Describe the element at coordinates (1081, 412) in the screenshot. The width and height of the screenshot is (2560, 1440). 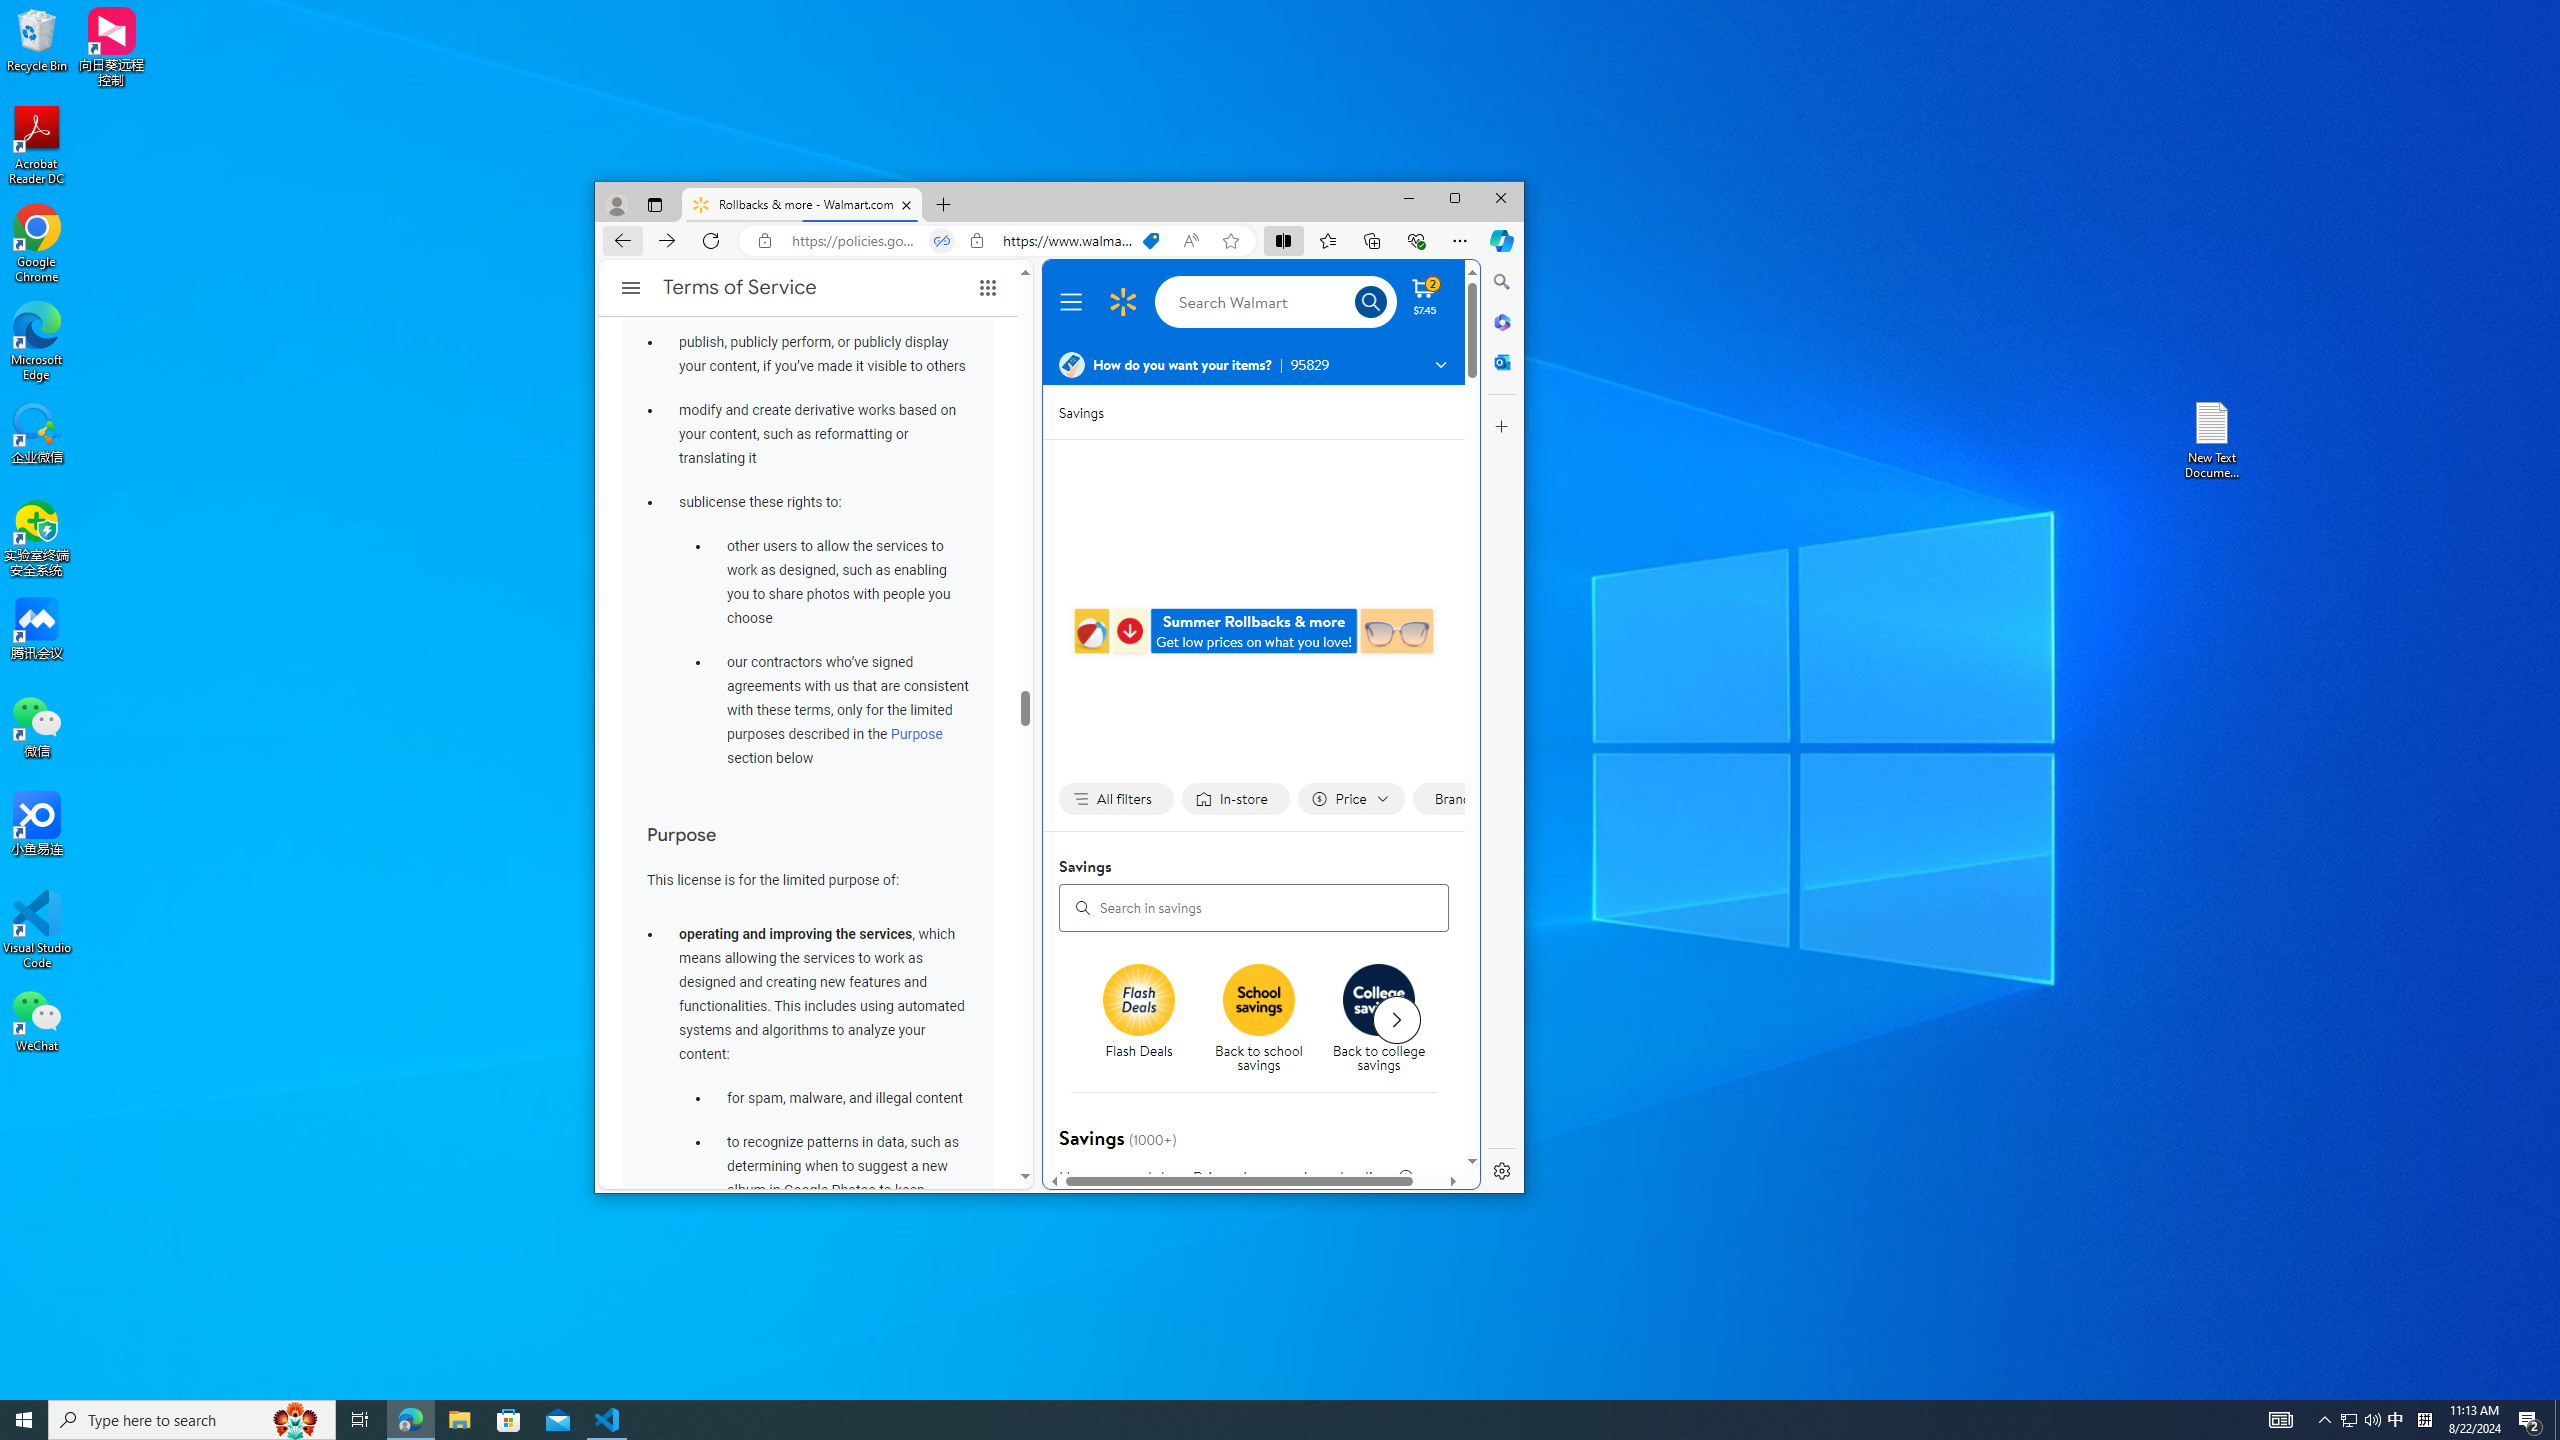
I see `Savings` at that location.